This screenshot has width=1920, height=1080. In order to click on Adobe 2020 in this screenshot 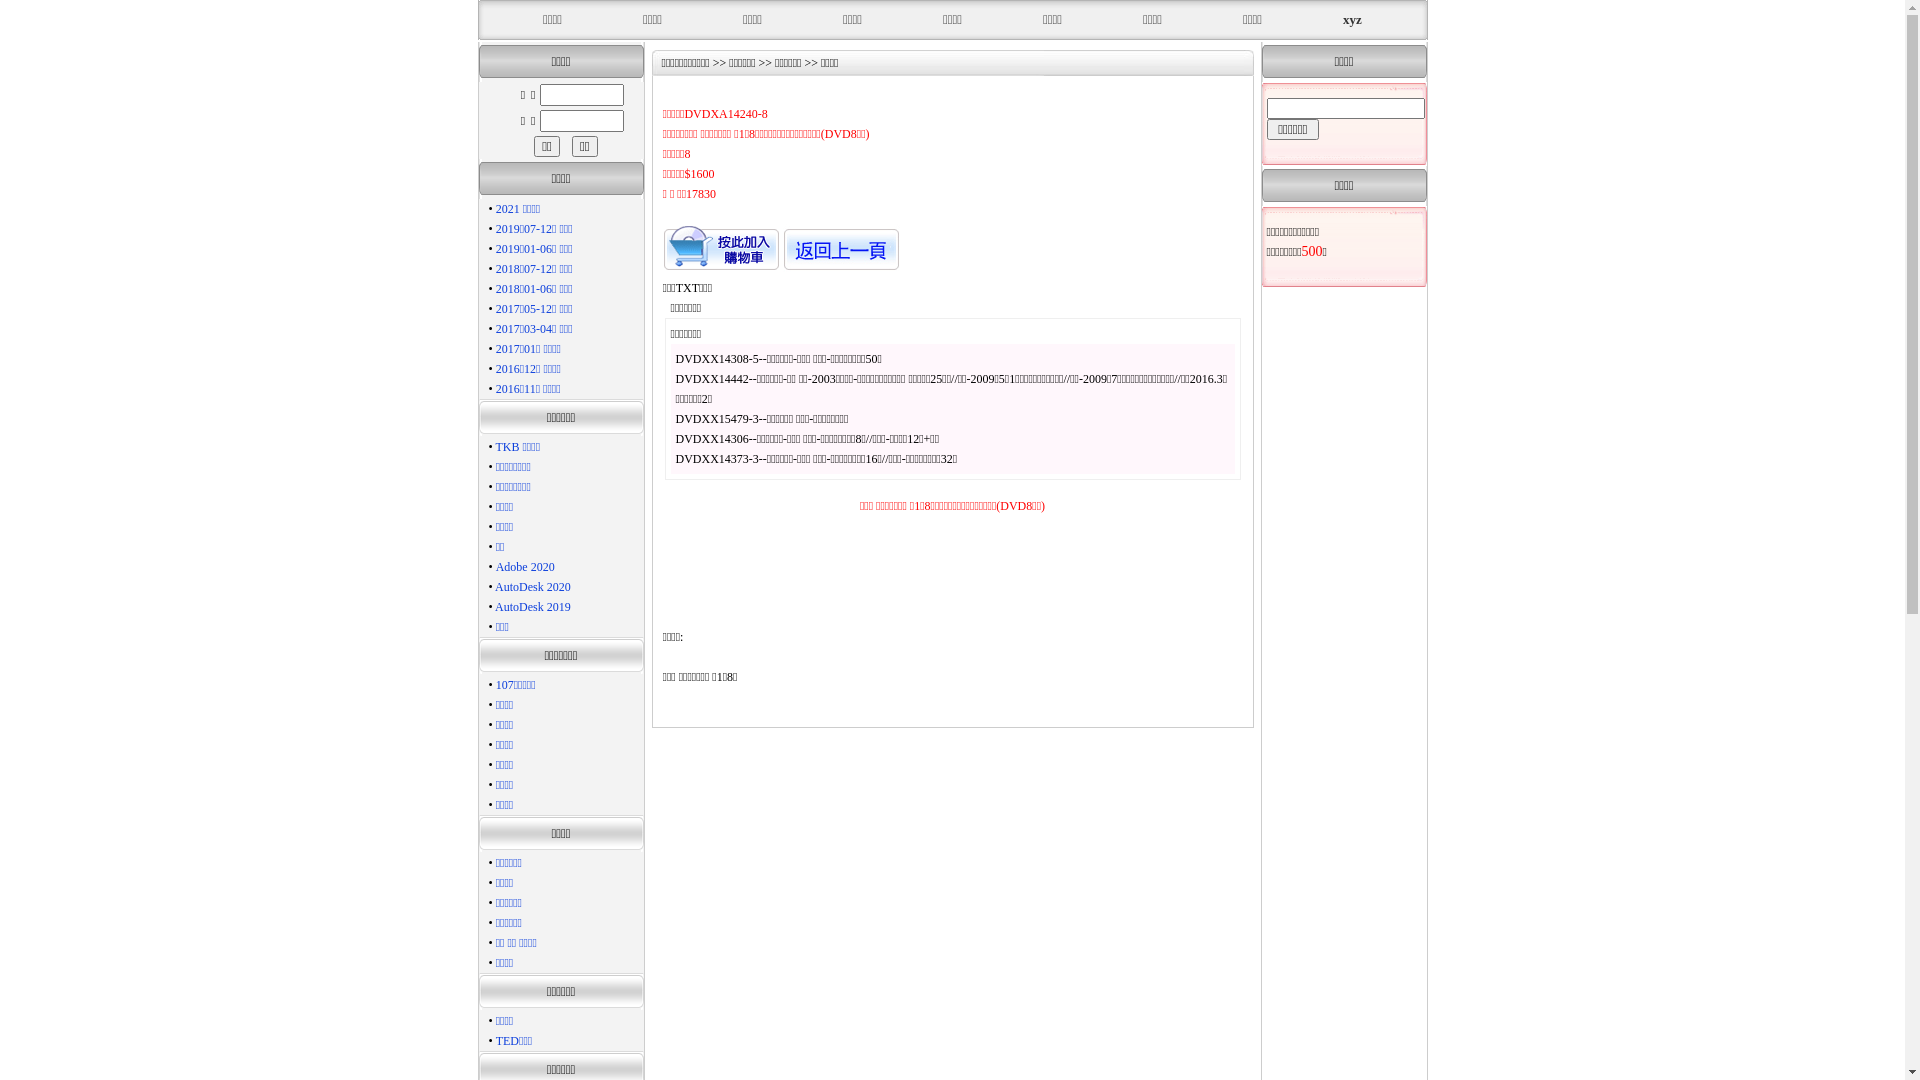, I will do `click(526, 567)`.